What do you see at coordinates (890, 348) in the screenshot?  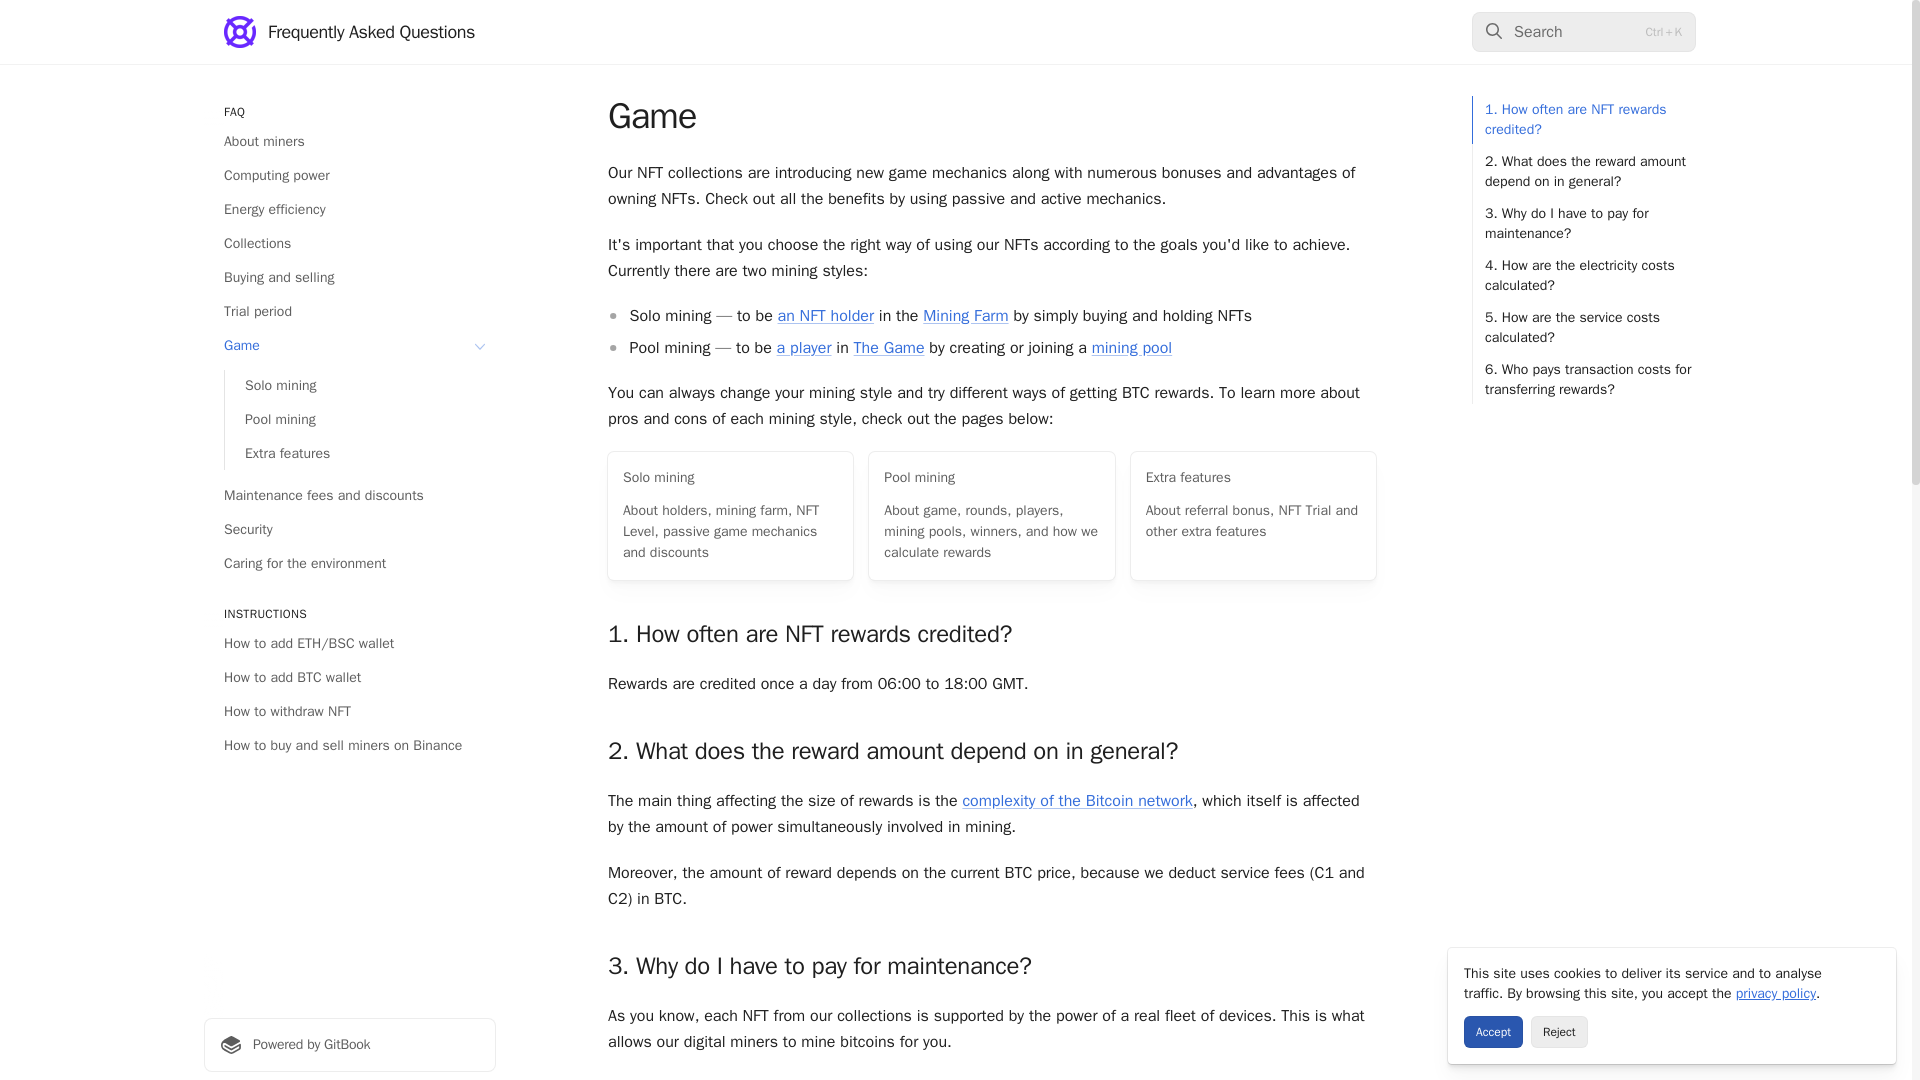 I see `The Game` at bounding box center [890, 348].